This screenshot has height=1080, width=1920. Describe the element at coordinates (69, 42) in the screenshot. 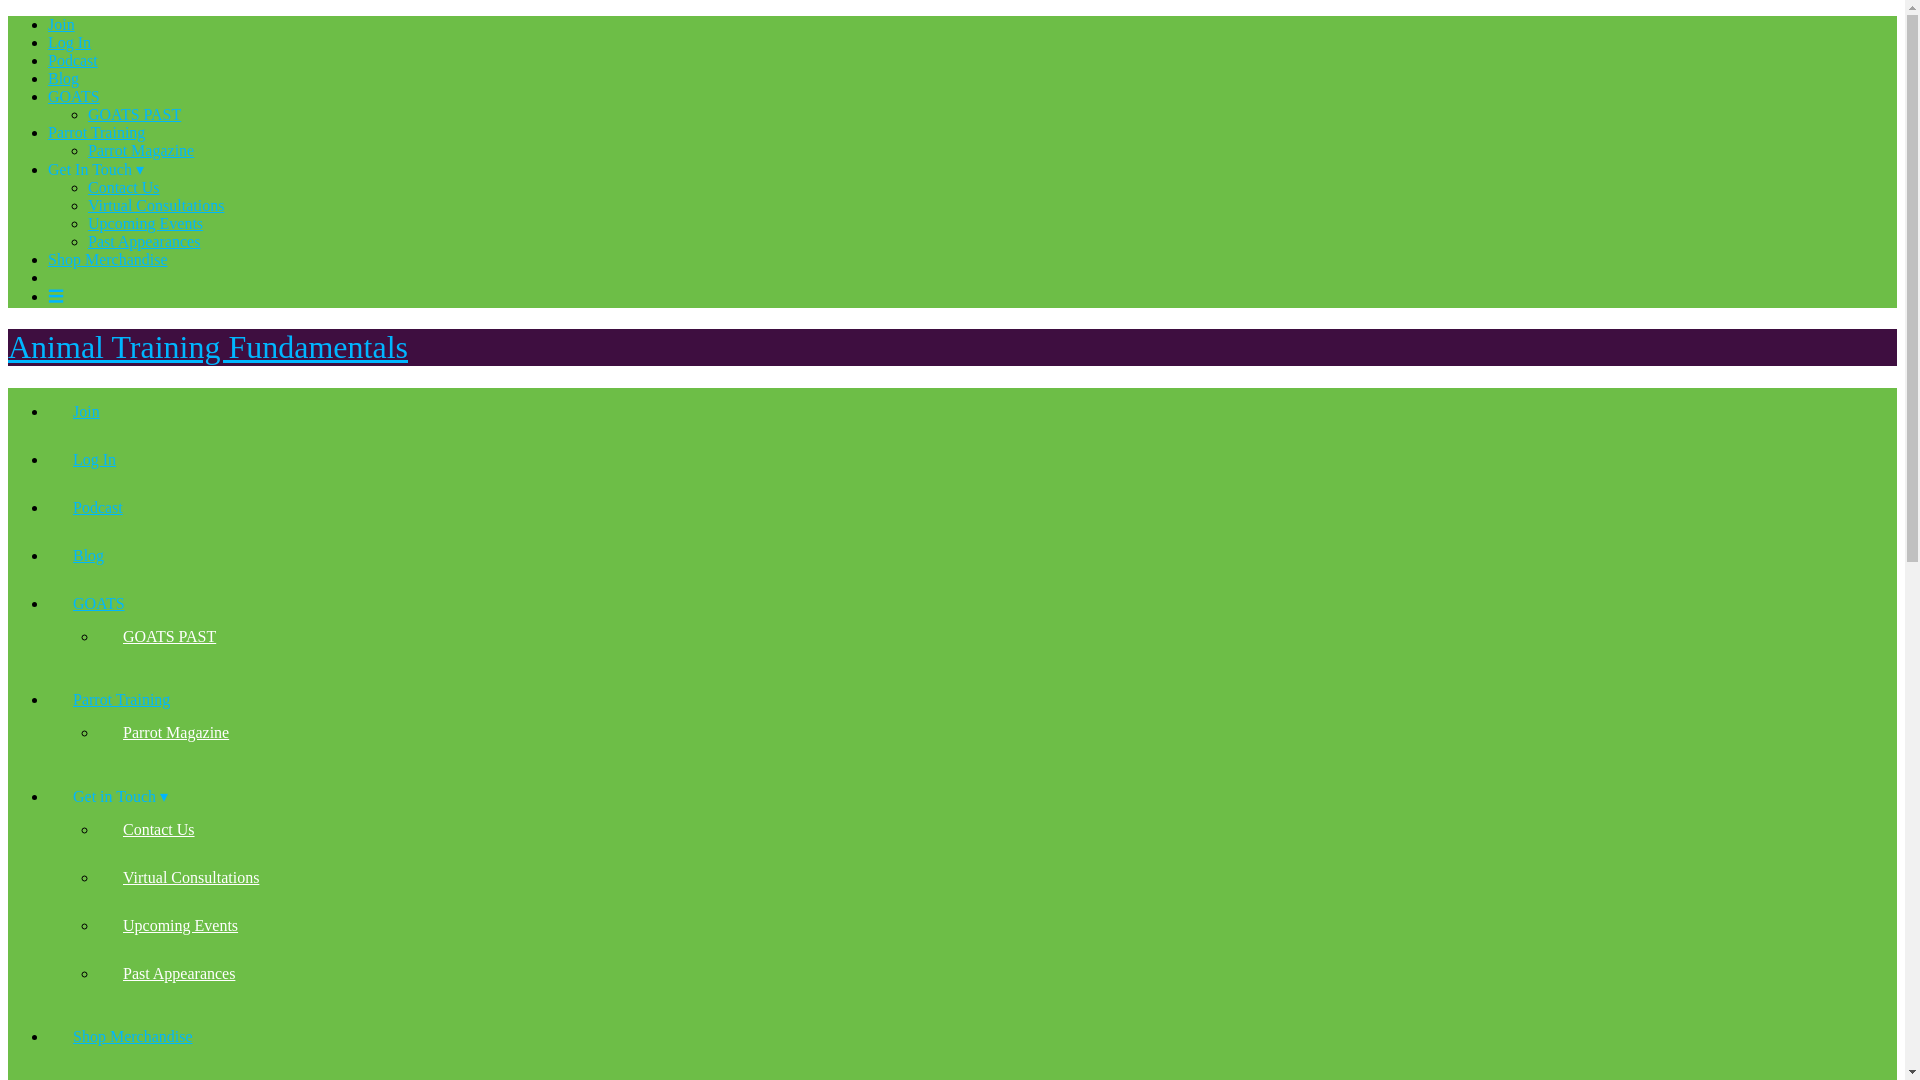

I see `Log In` at that location.